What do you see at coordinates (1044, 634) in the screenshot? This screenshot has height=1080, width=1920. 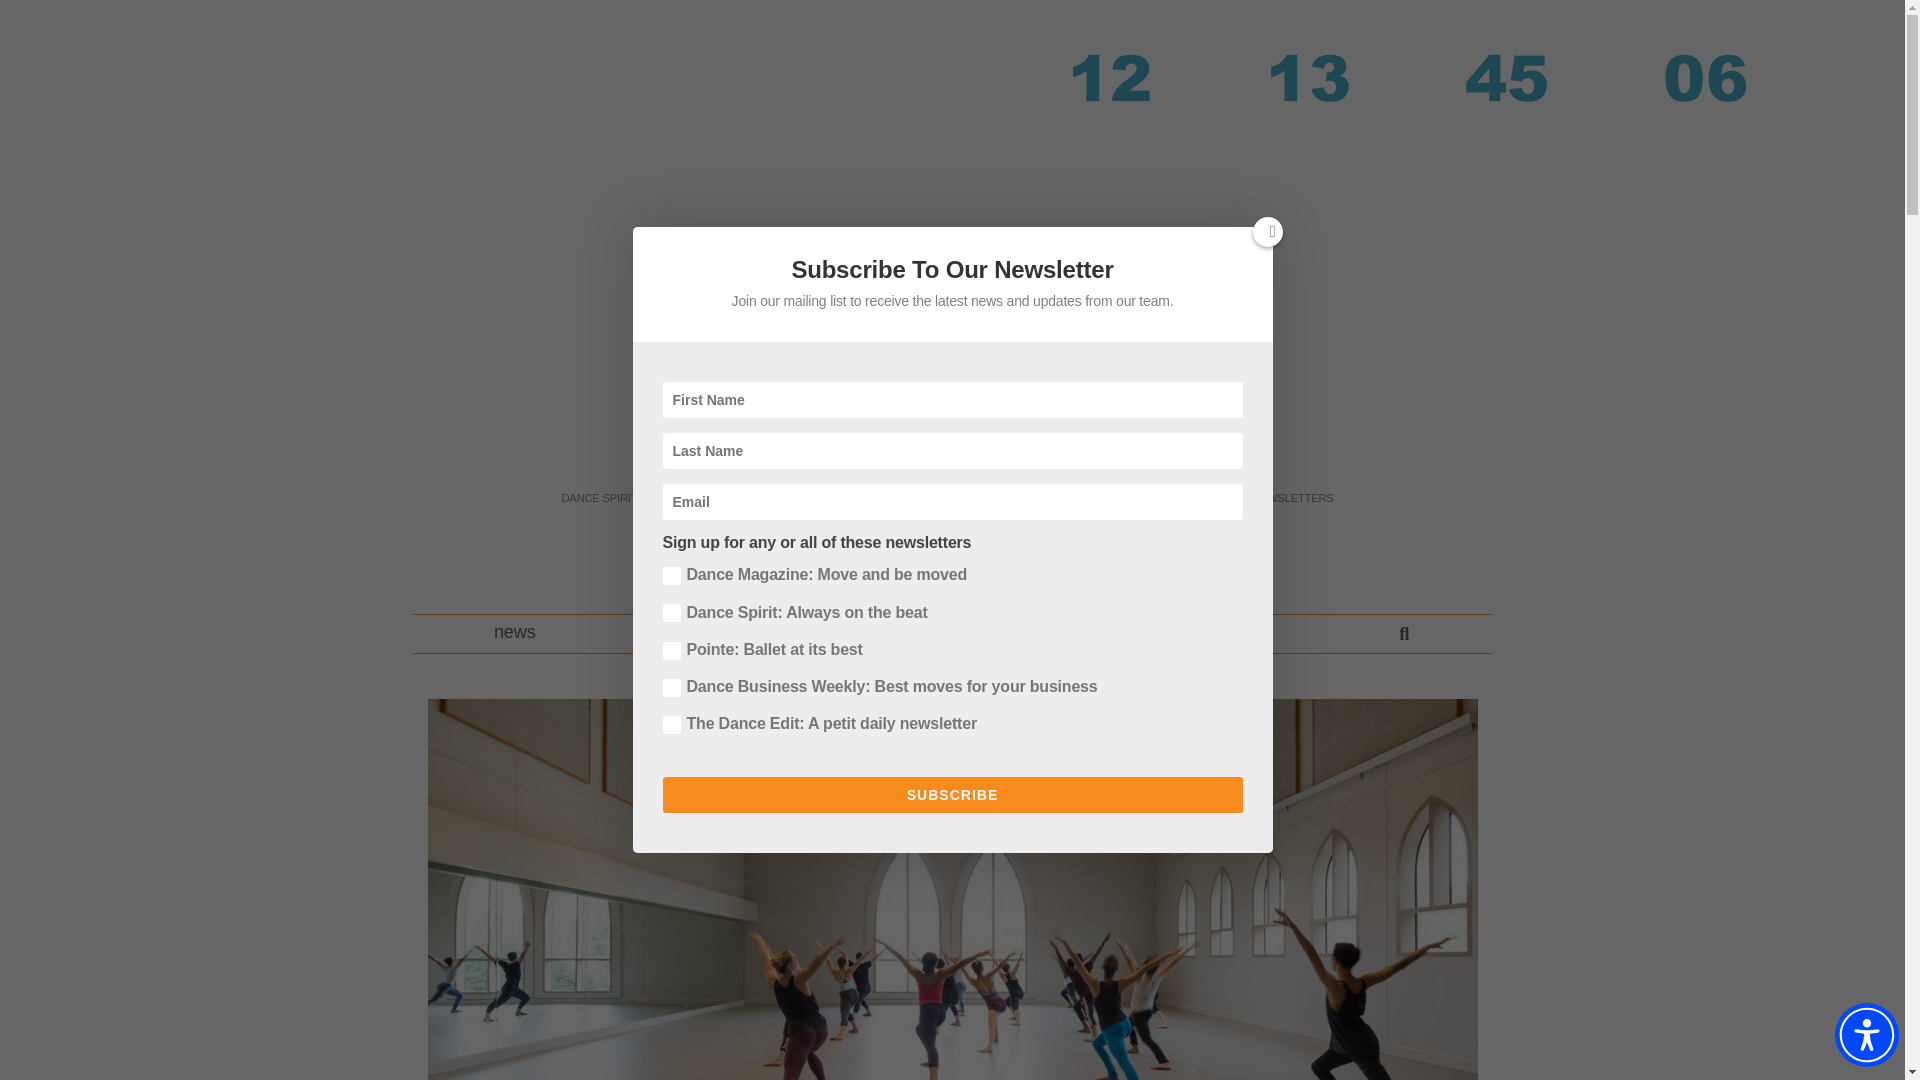 I see `more` at bounding box center [1044, 634].